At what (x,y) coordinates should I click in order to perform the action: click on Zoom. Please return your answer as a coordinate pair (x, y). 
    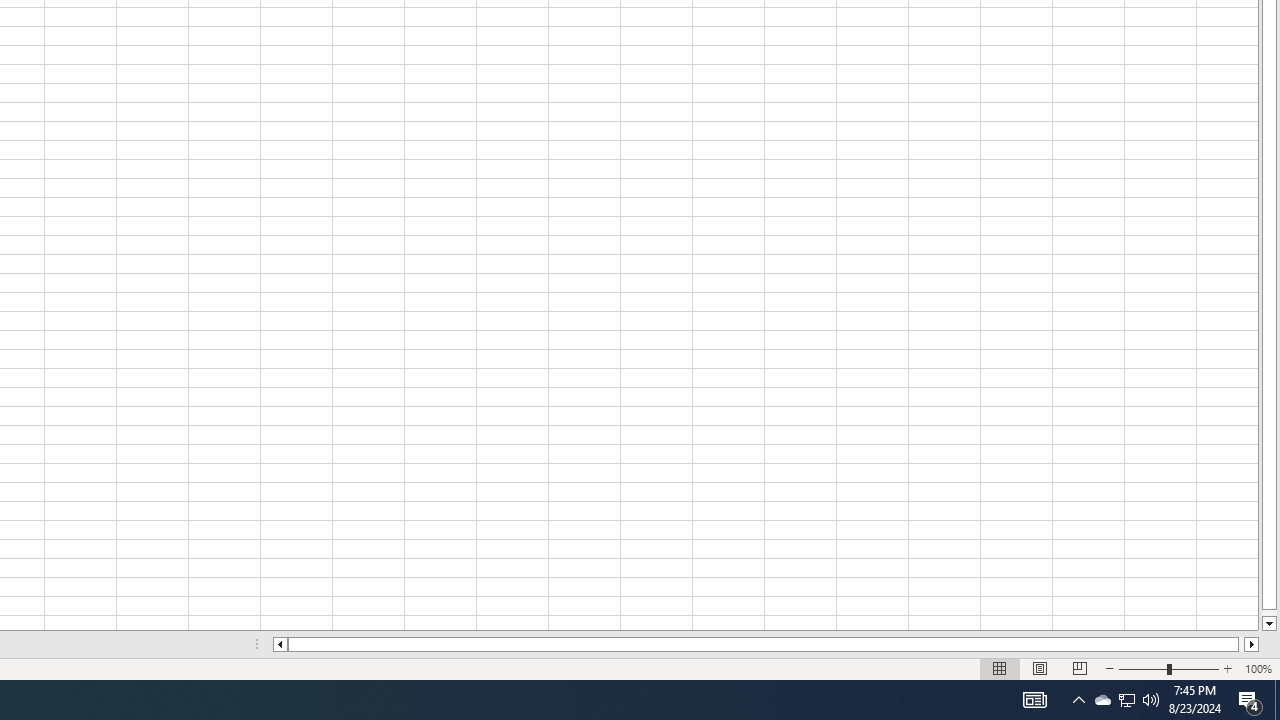
    Looking at the image, I should click on (1168, 668).